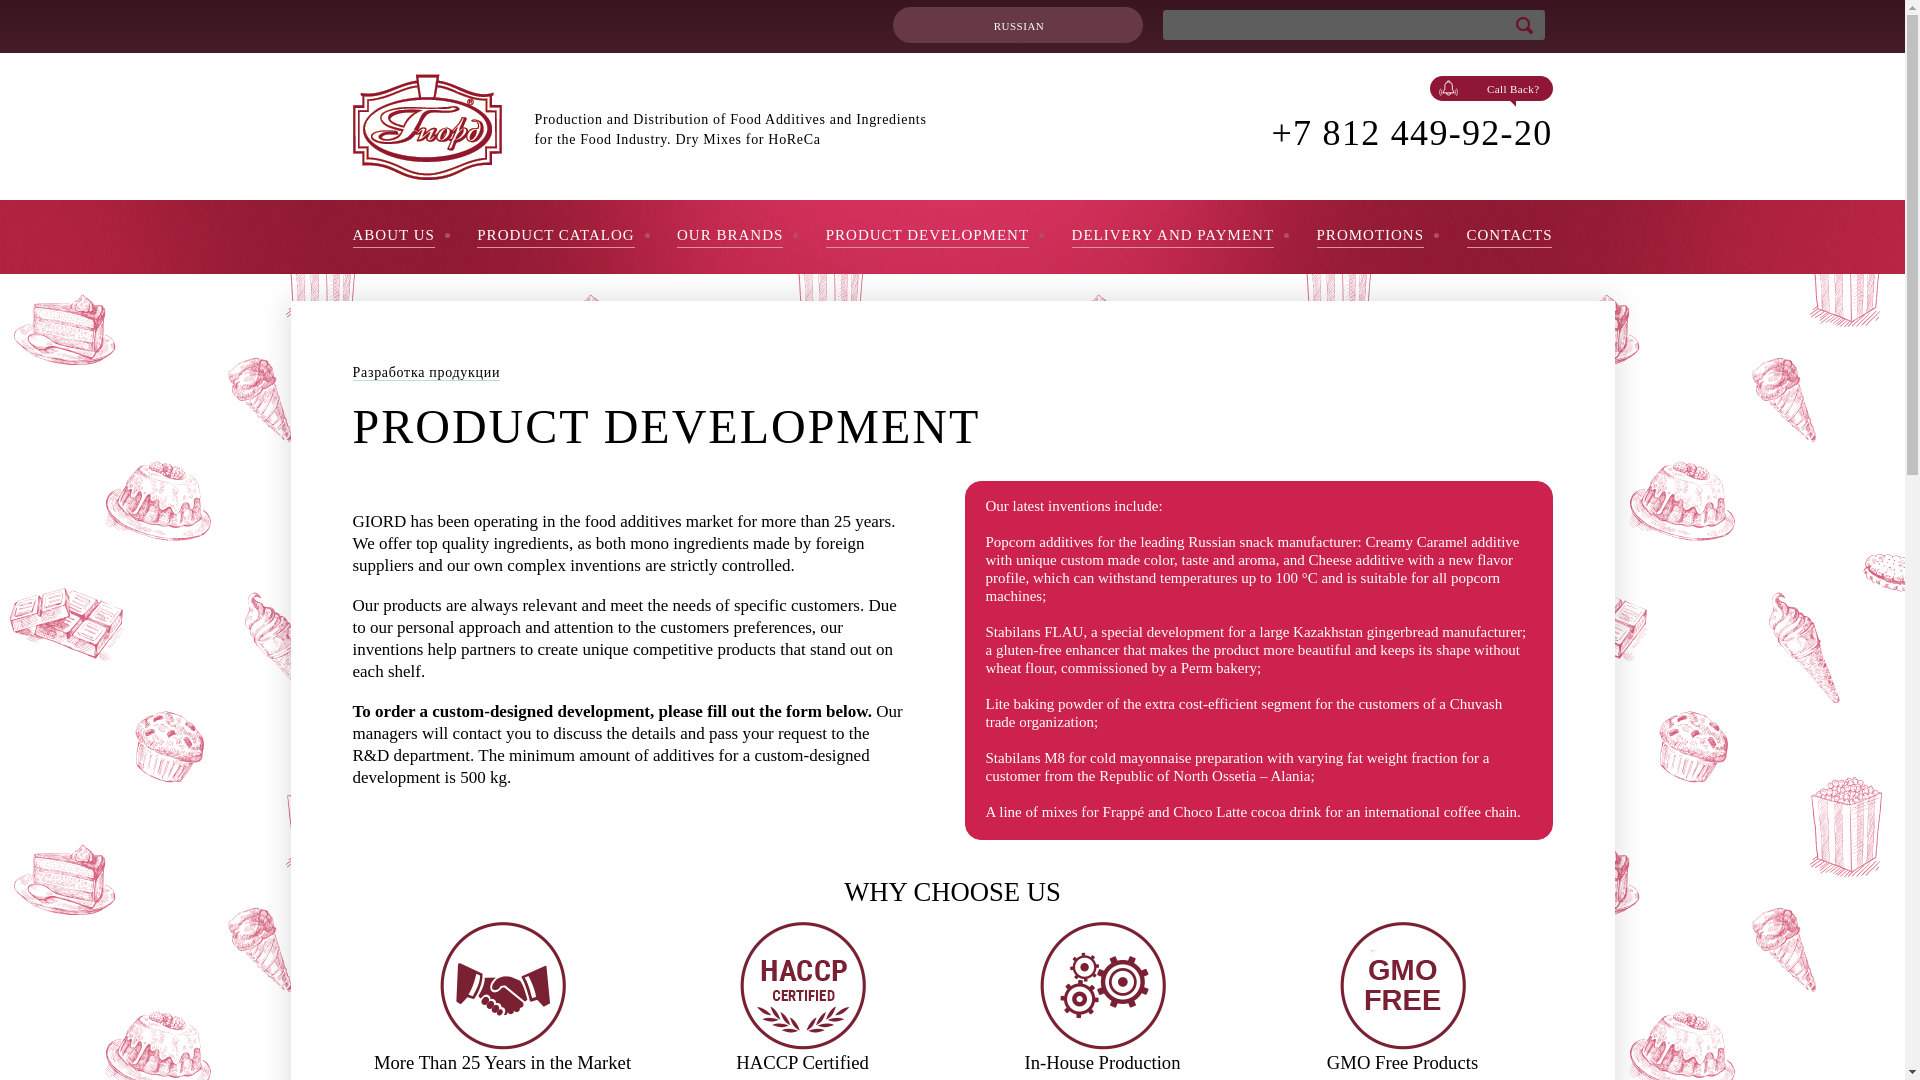 This screenshot has height=1080, width=1920. Describe the element at coordinates (1492, 88) in the screenshot. I see `Call Back?` at that location.